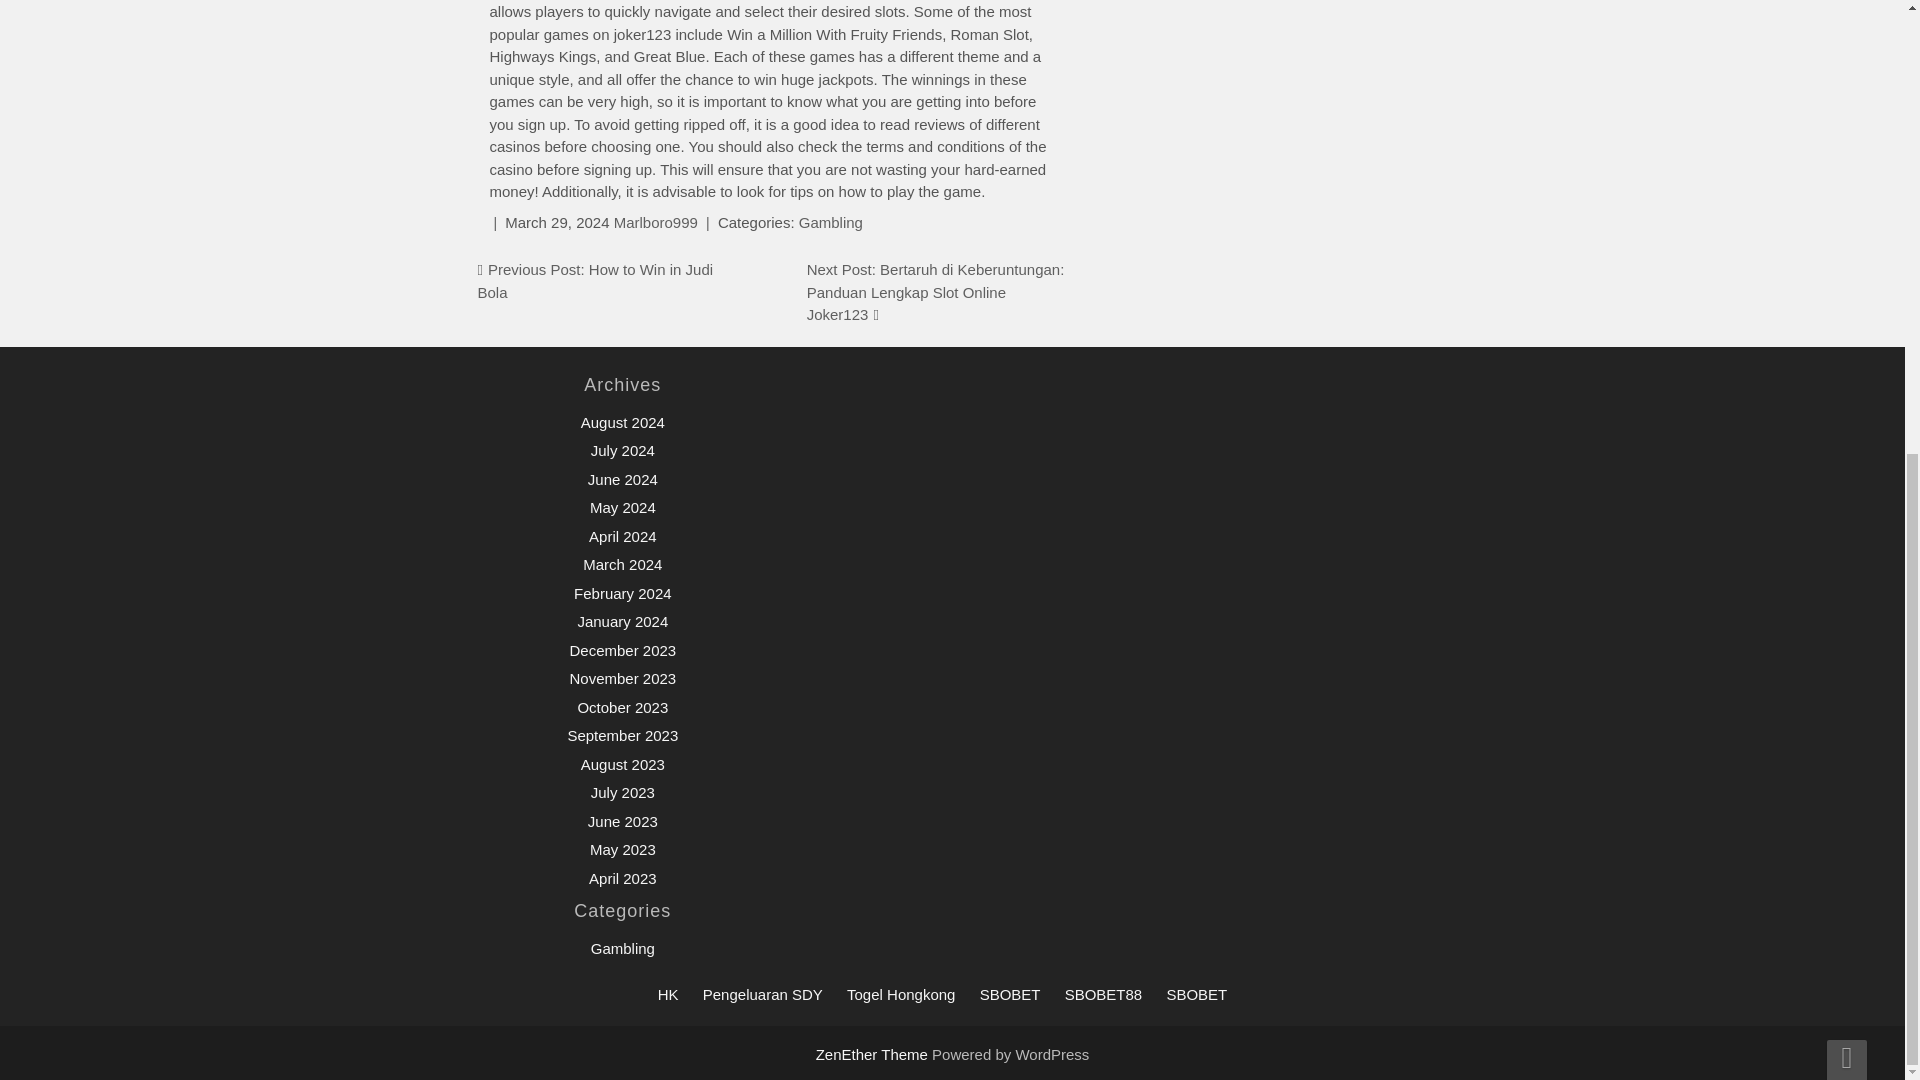 This screenshot has width=1920, height=1080. I want to click on July 2024, so click(622, 450).